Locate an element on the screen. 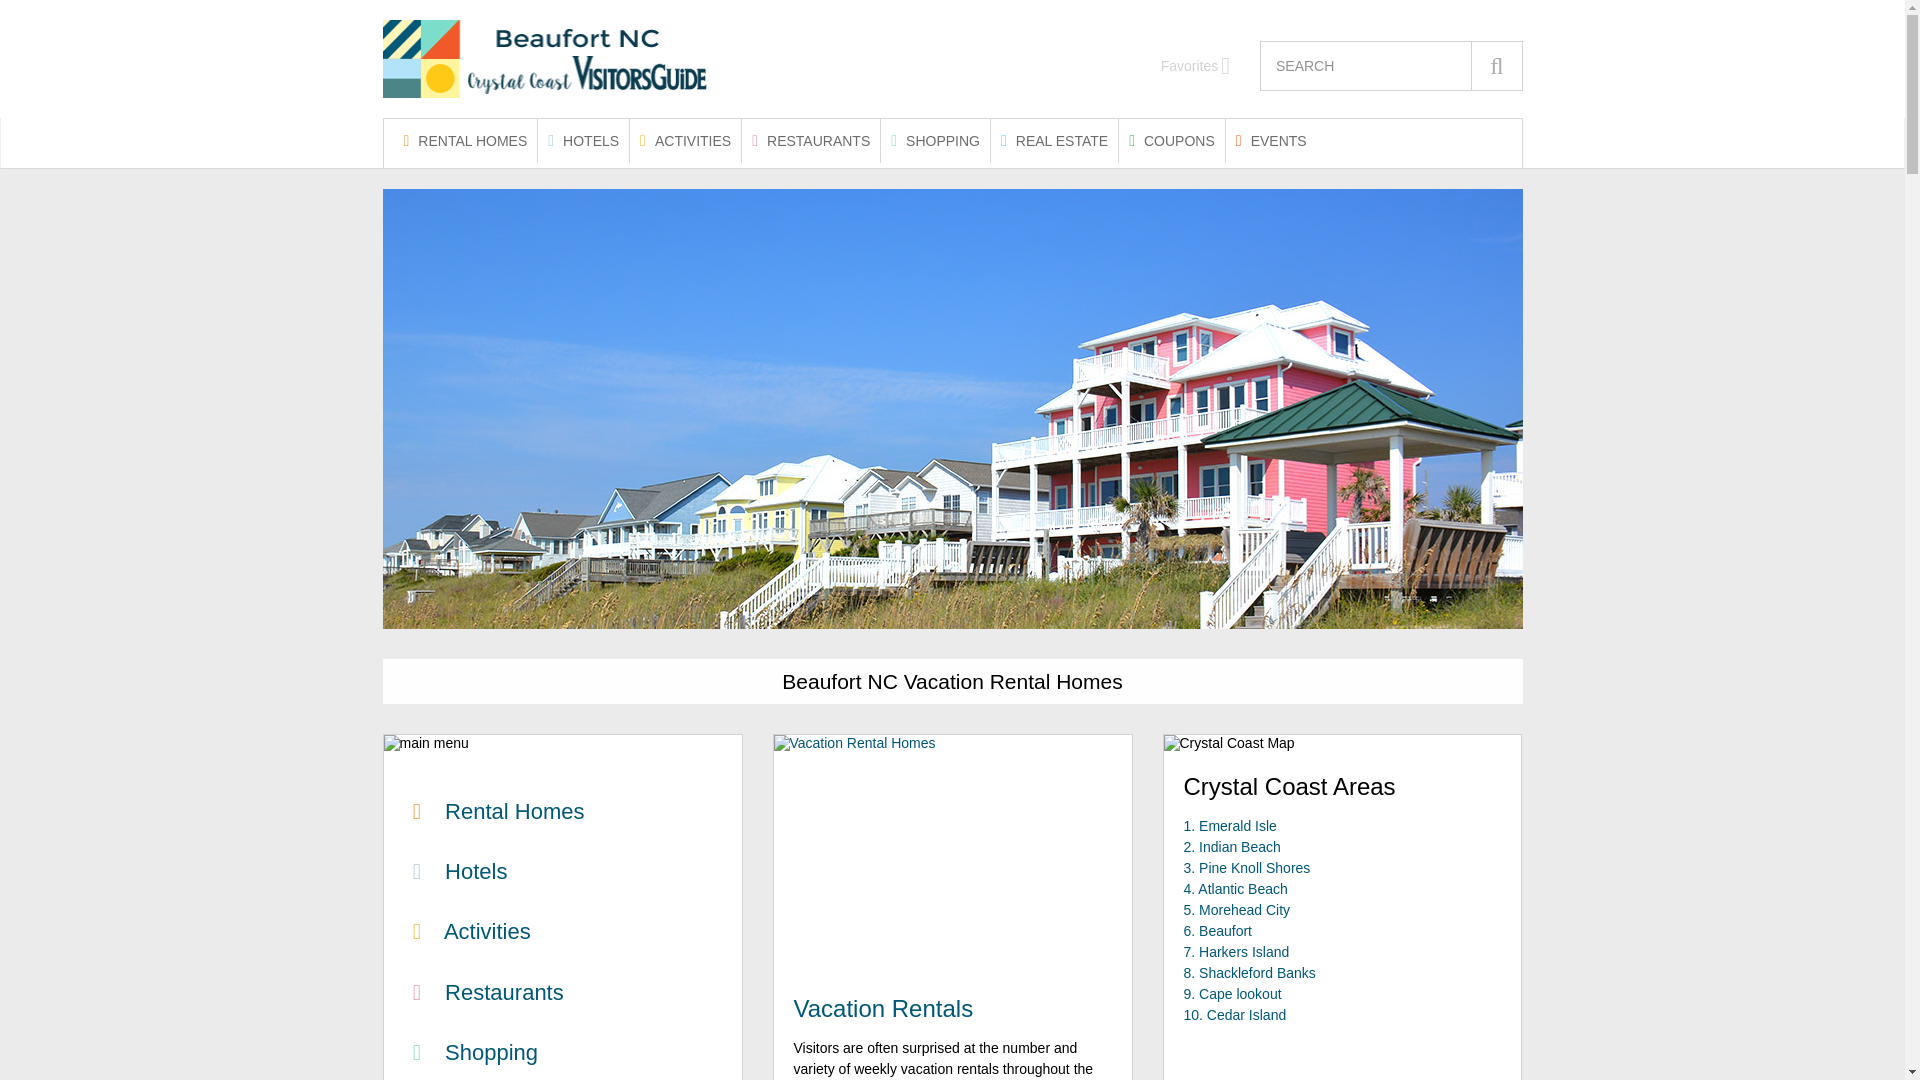    Shopping is located at coordinates (471, 1052).